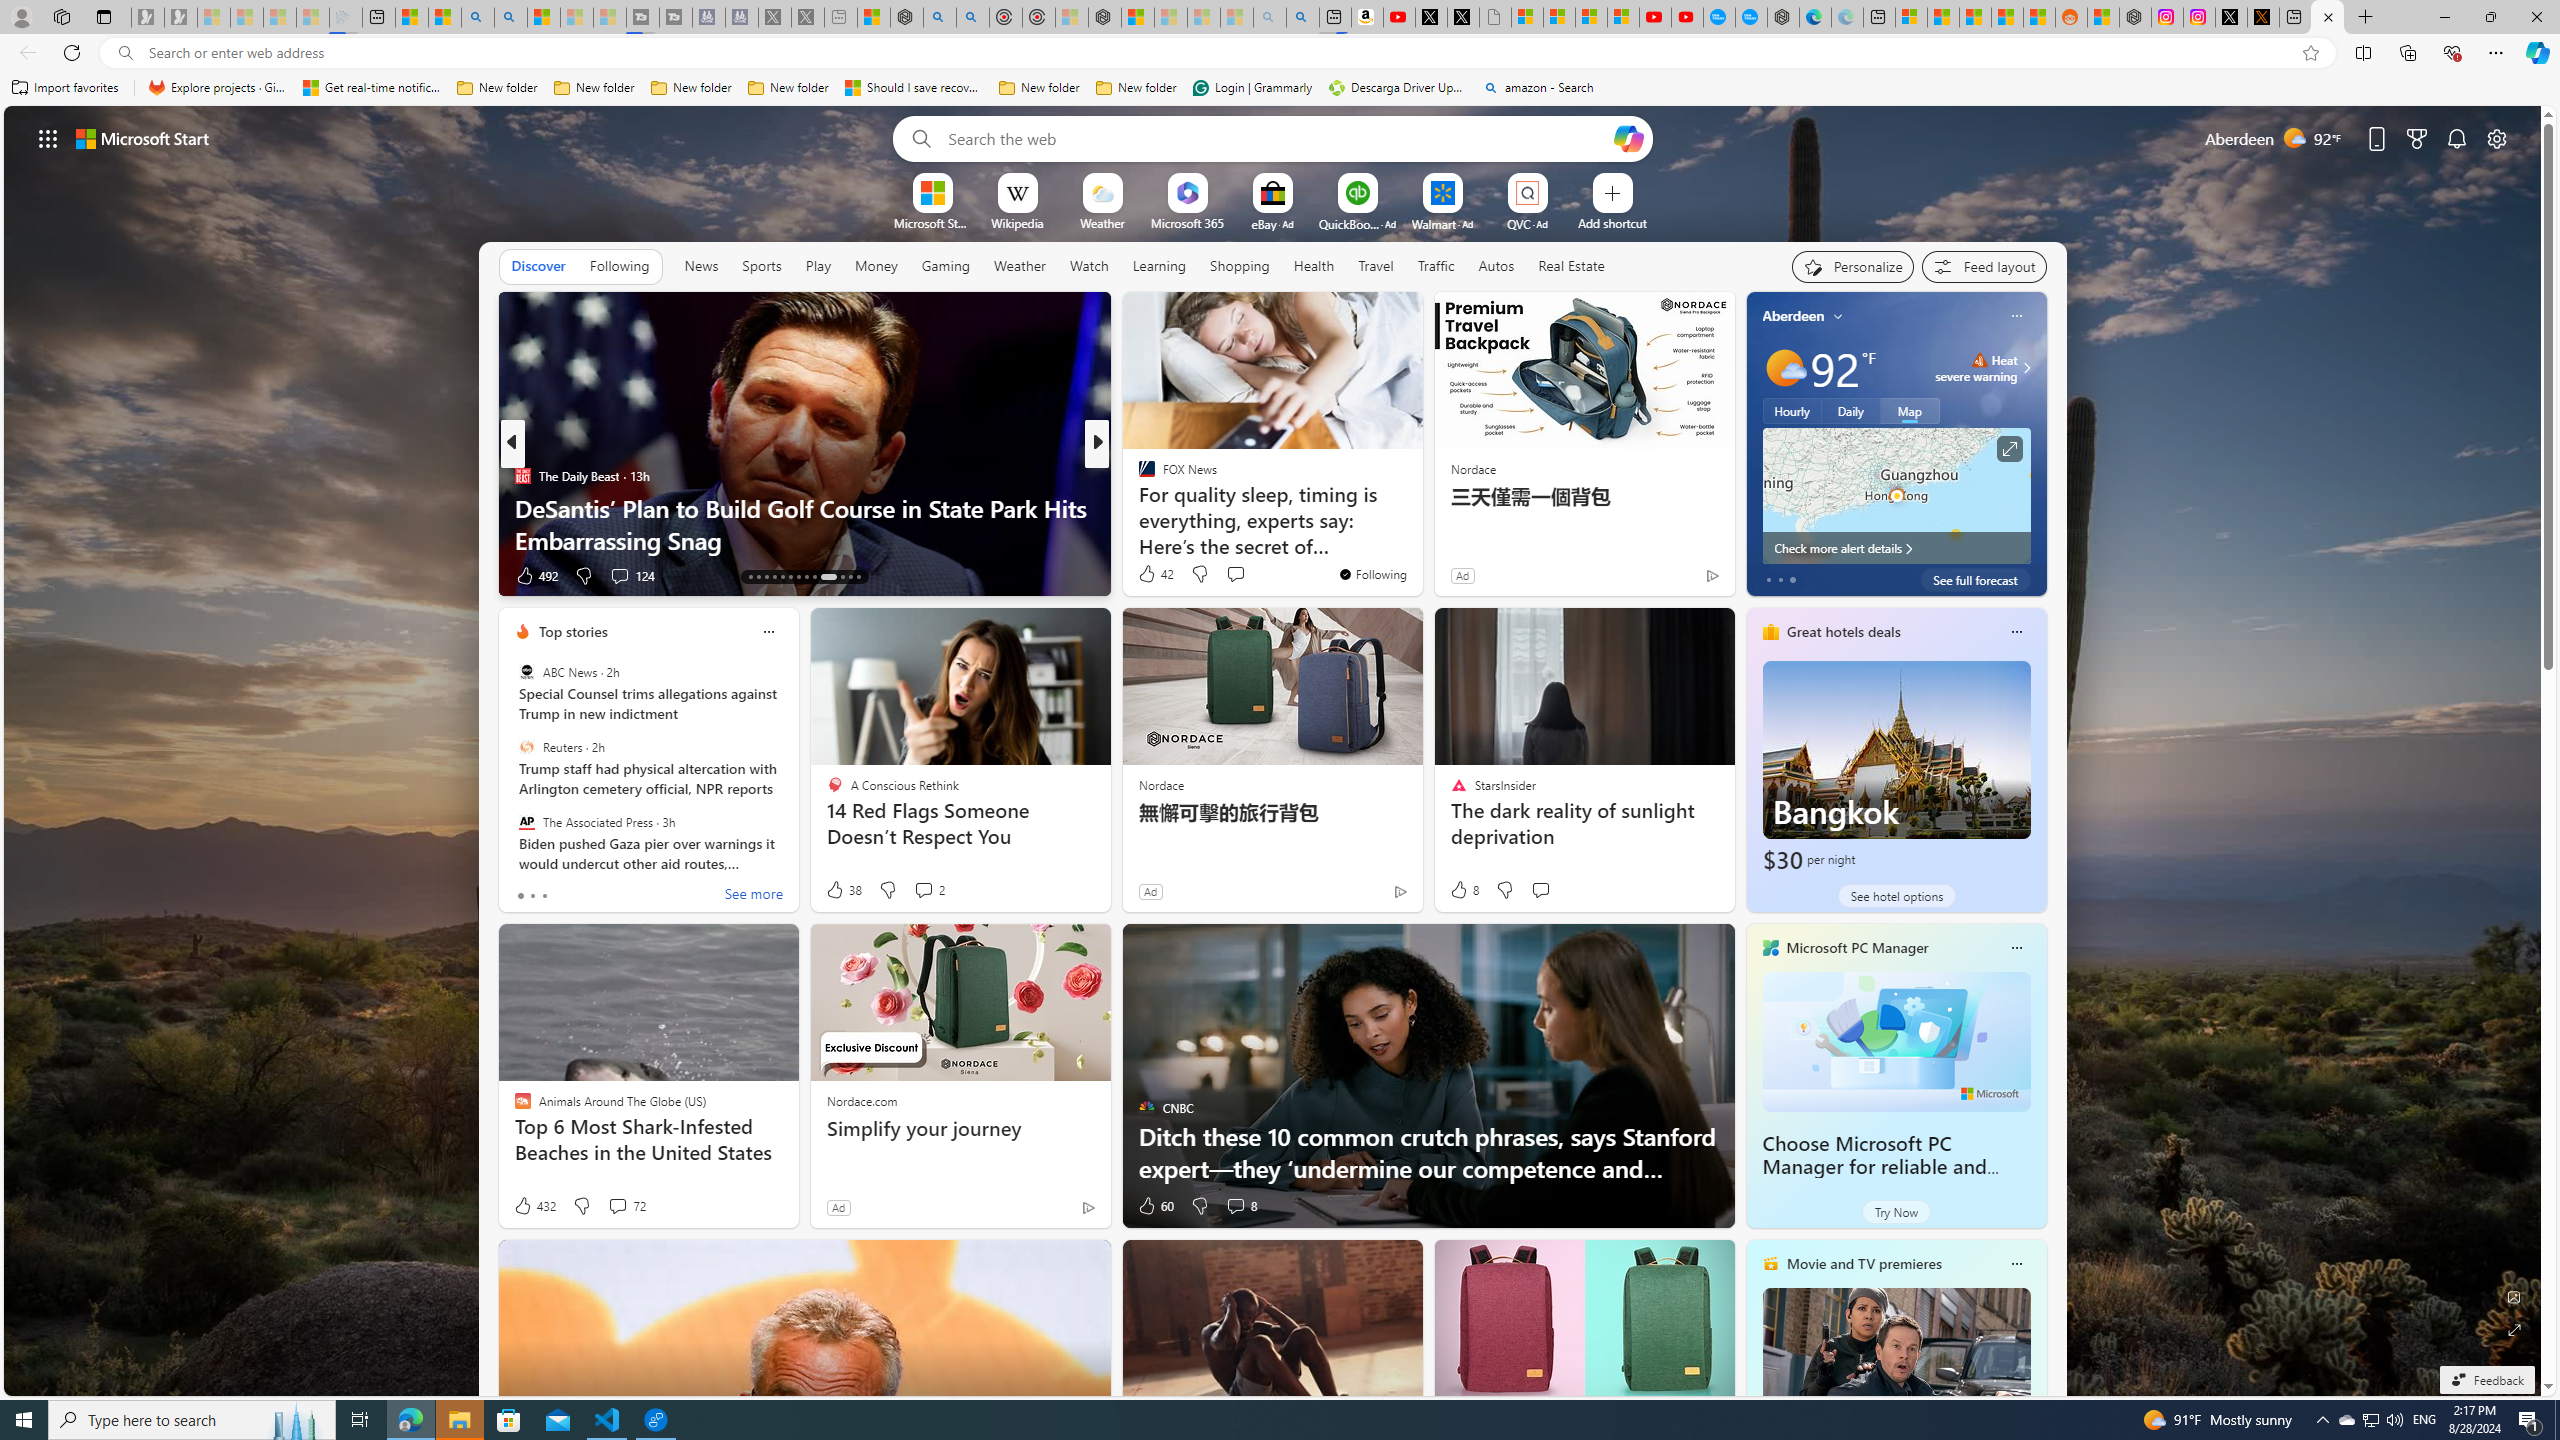 This screenshot has width=2560, height=1440. Describe the element at coordinates (1104, 17) in the screenshot. I see `Nordace - Nordace Siena Is Not An Ordinary Backpack` at that location.